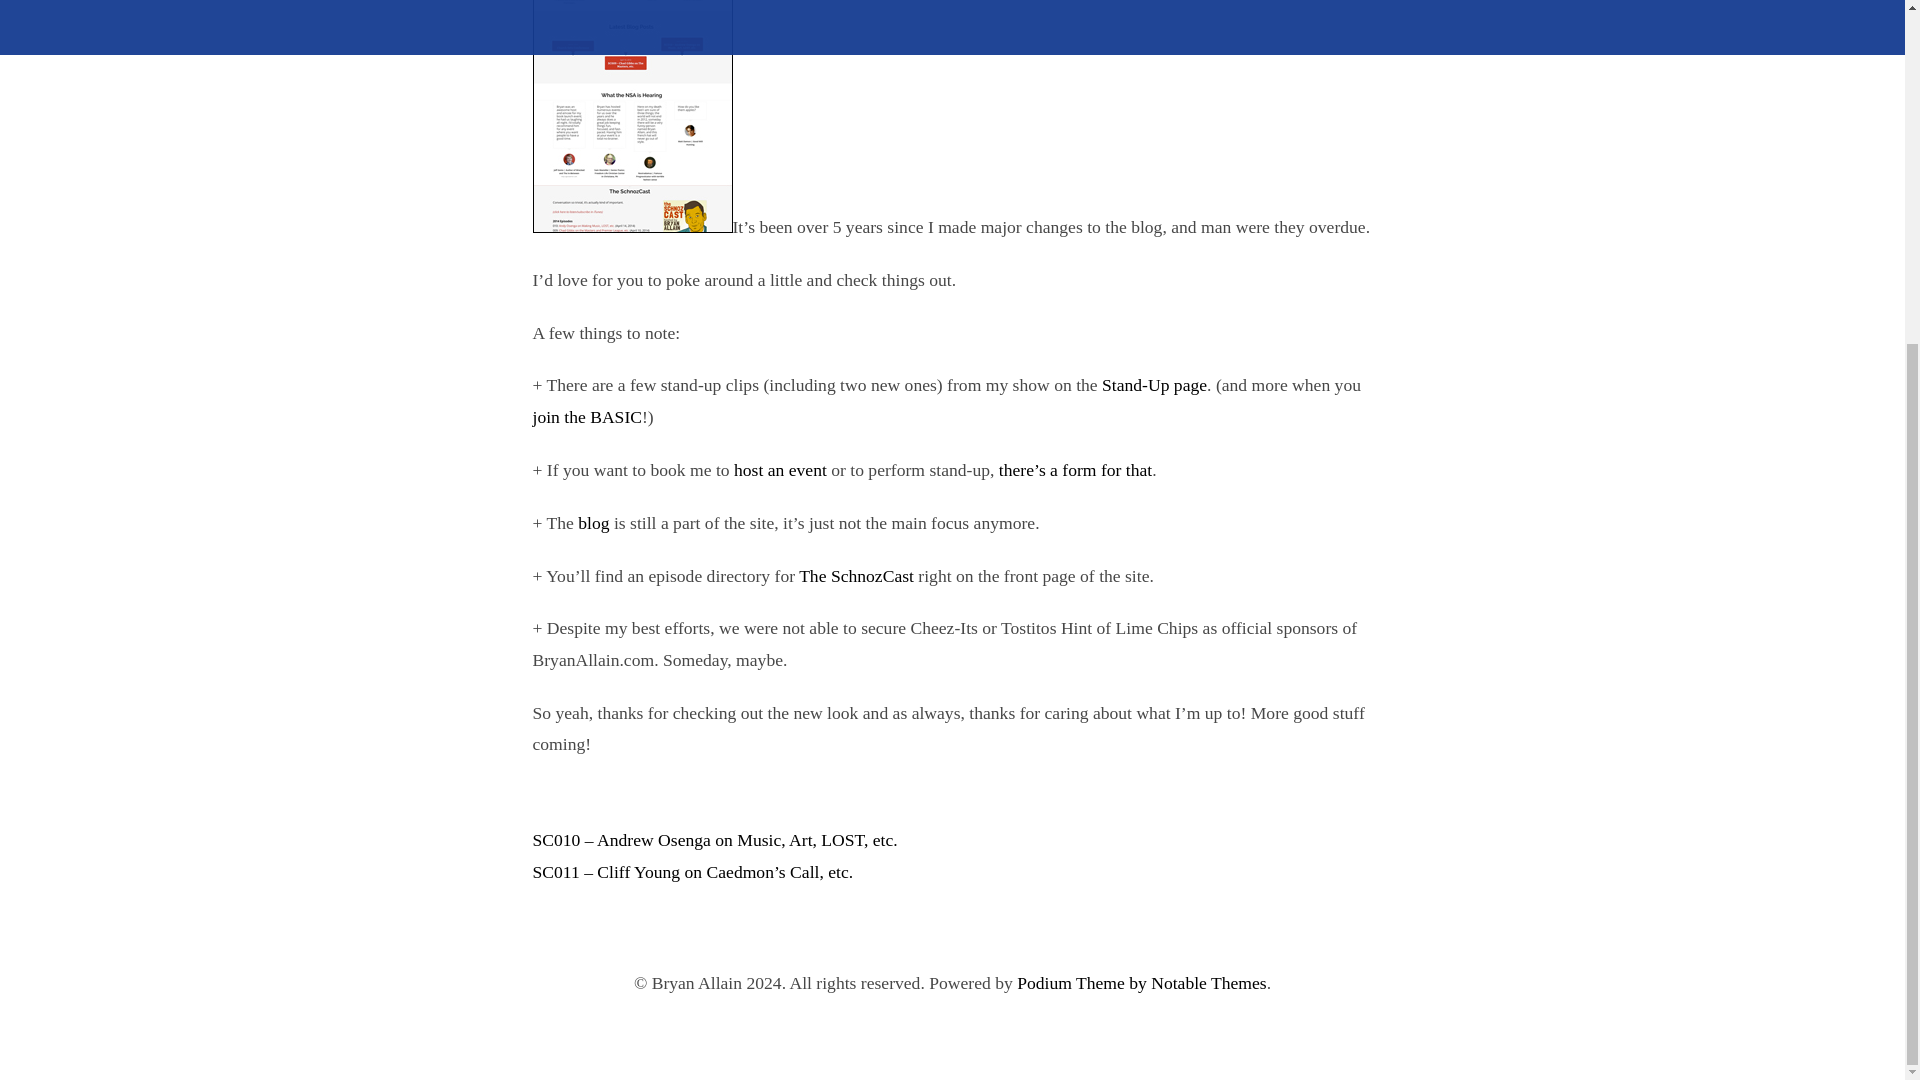 The height and width of the screenshot is (1080, 1920). I want to click on host an event, so click(780, 470).